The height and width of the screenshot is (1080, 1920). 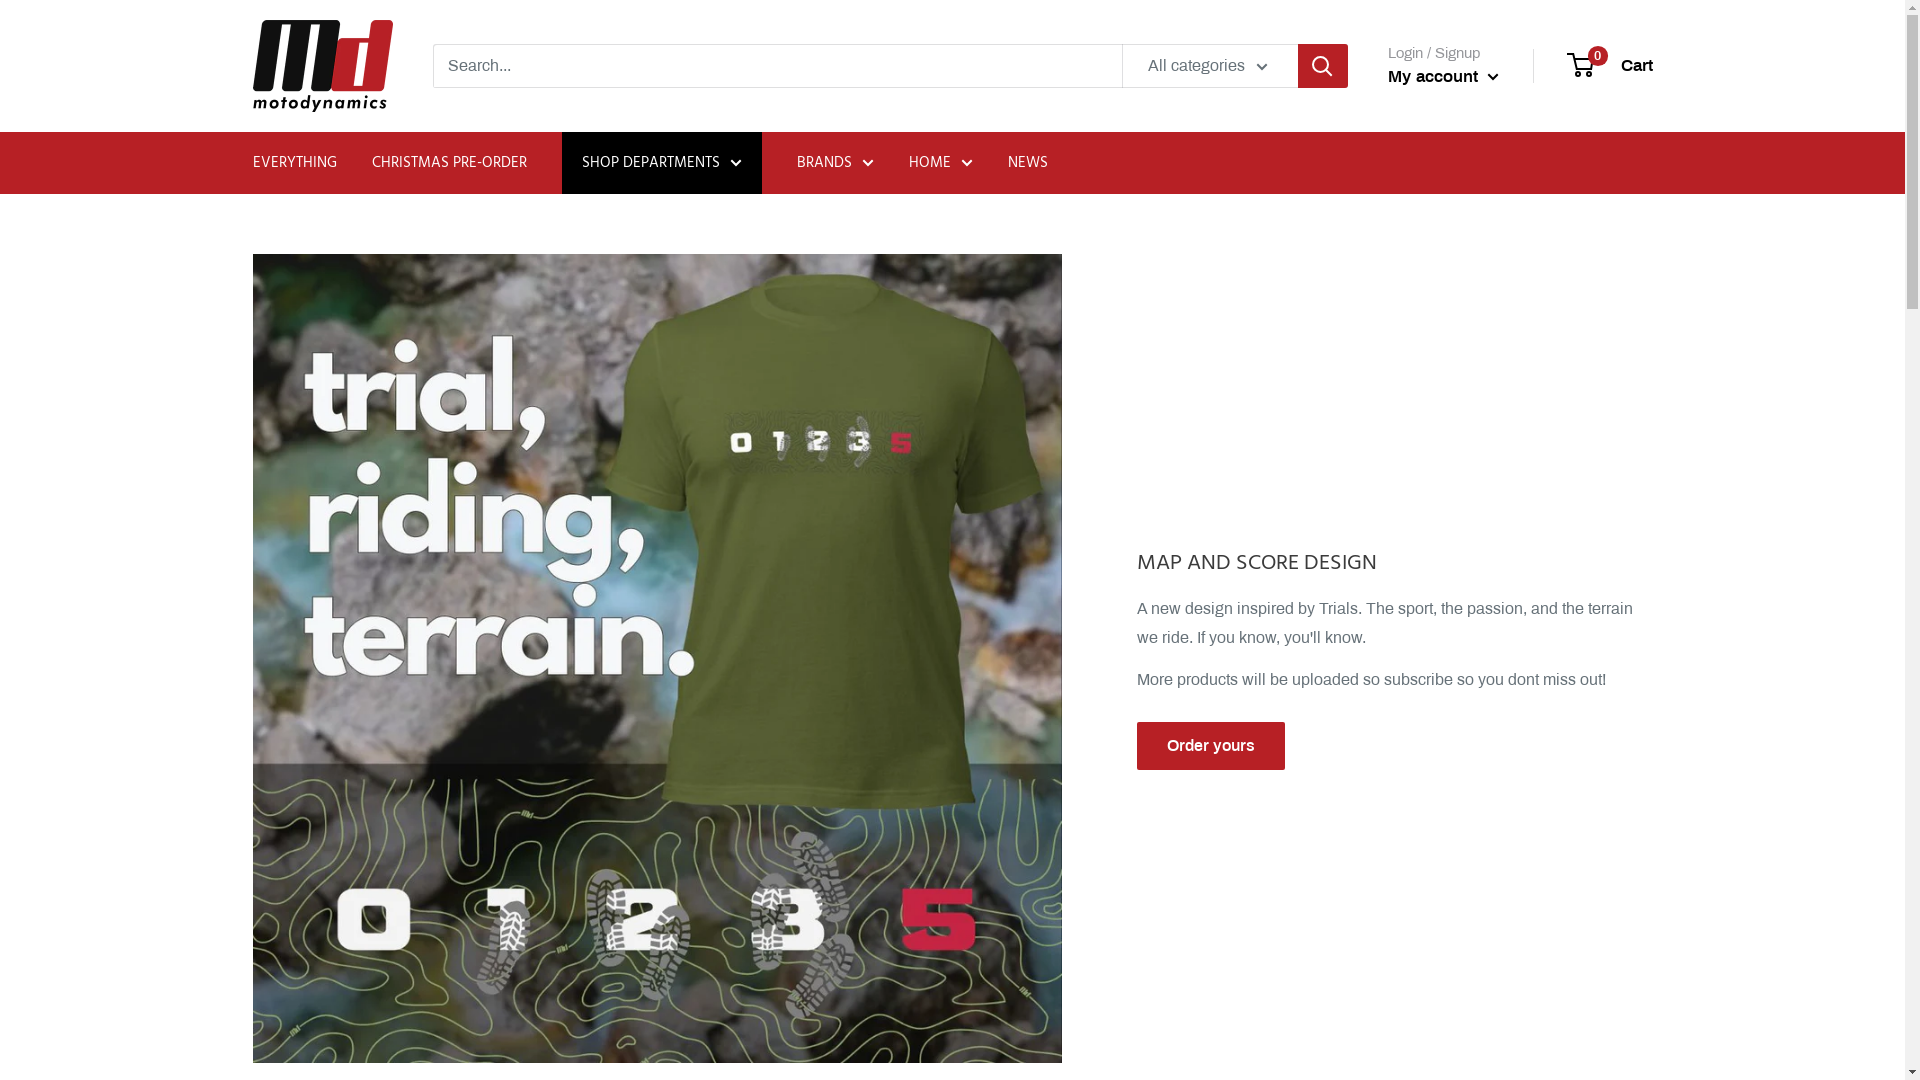 I want to click on CHRISTMAS PRE-ORDER, so click(x=450, y=162).